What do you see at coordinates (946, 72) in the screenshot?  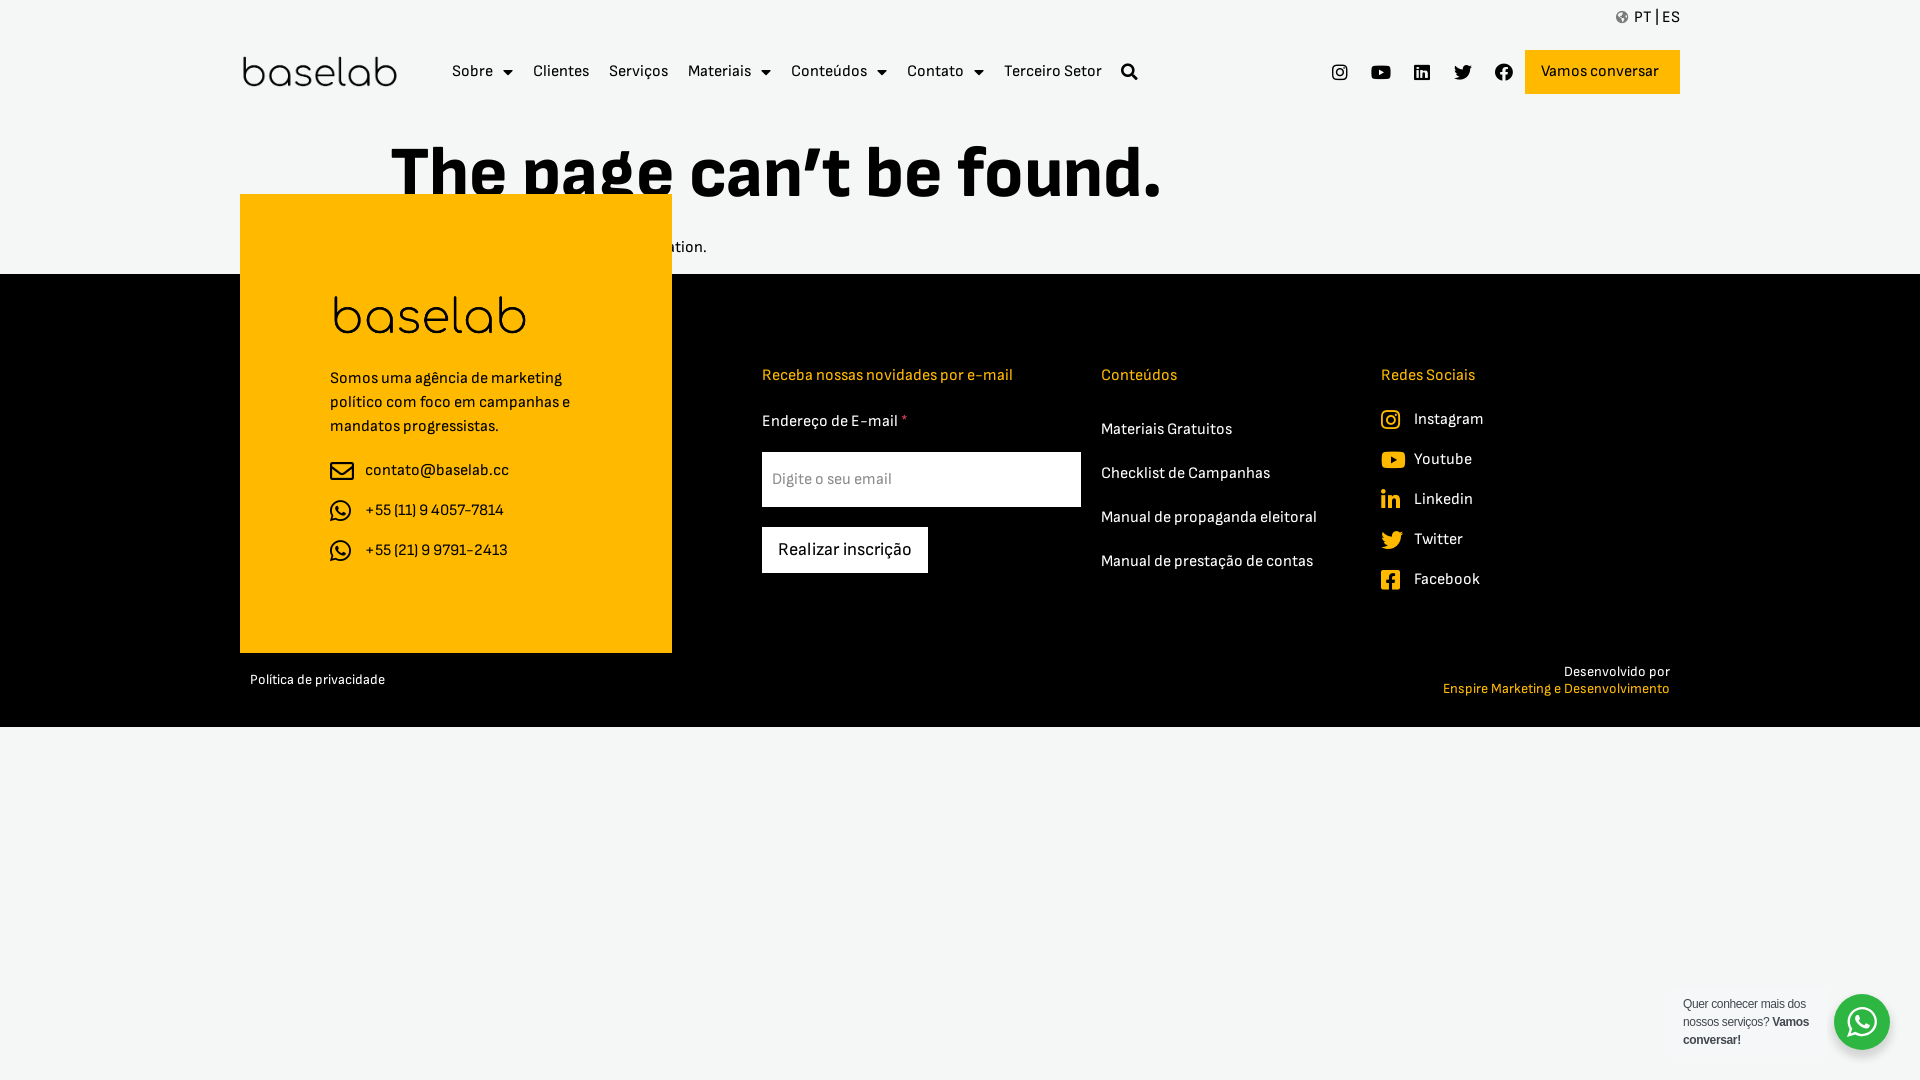 I see `Contato` at bounding box center [946, 72].